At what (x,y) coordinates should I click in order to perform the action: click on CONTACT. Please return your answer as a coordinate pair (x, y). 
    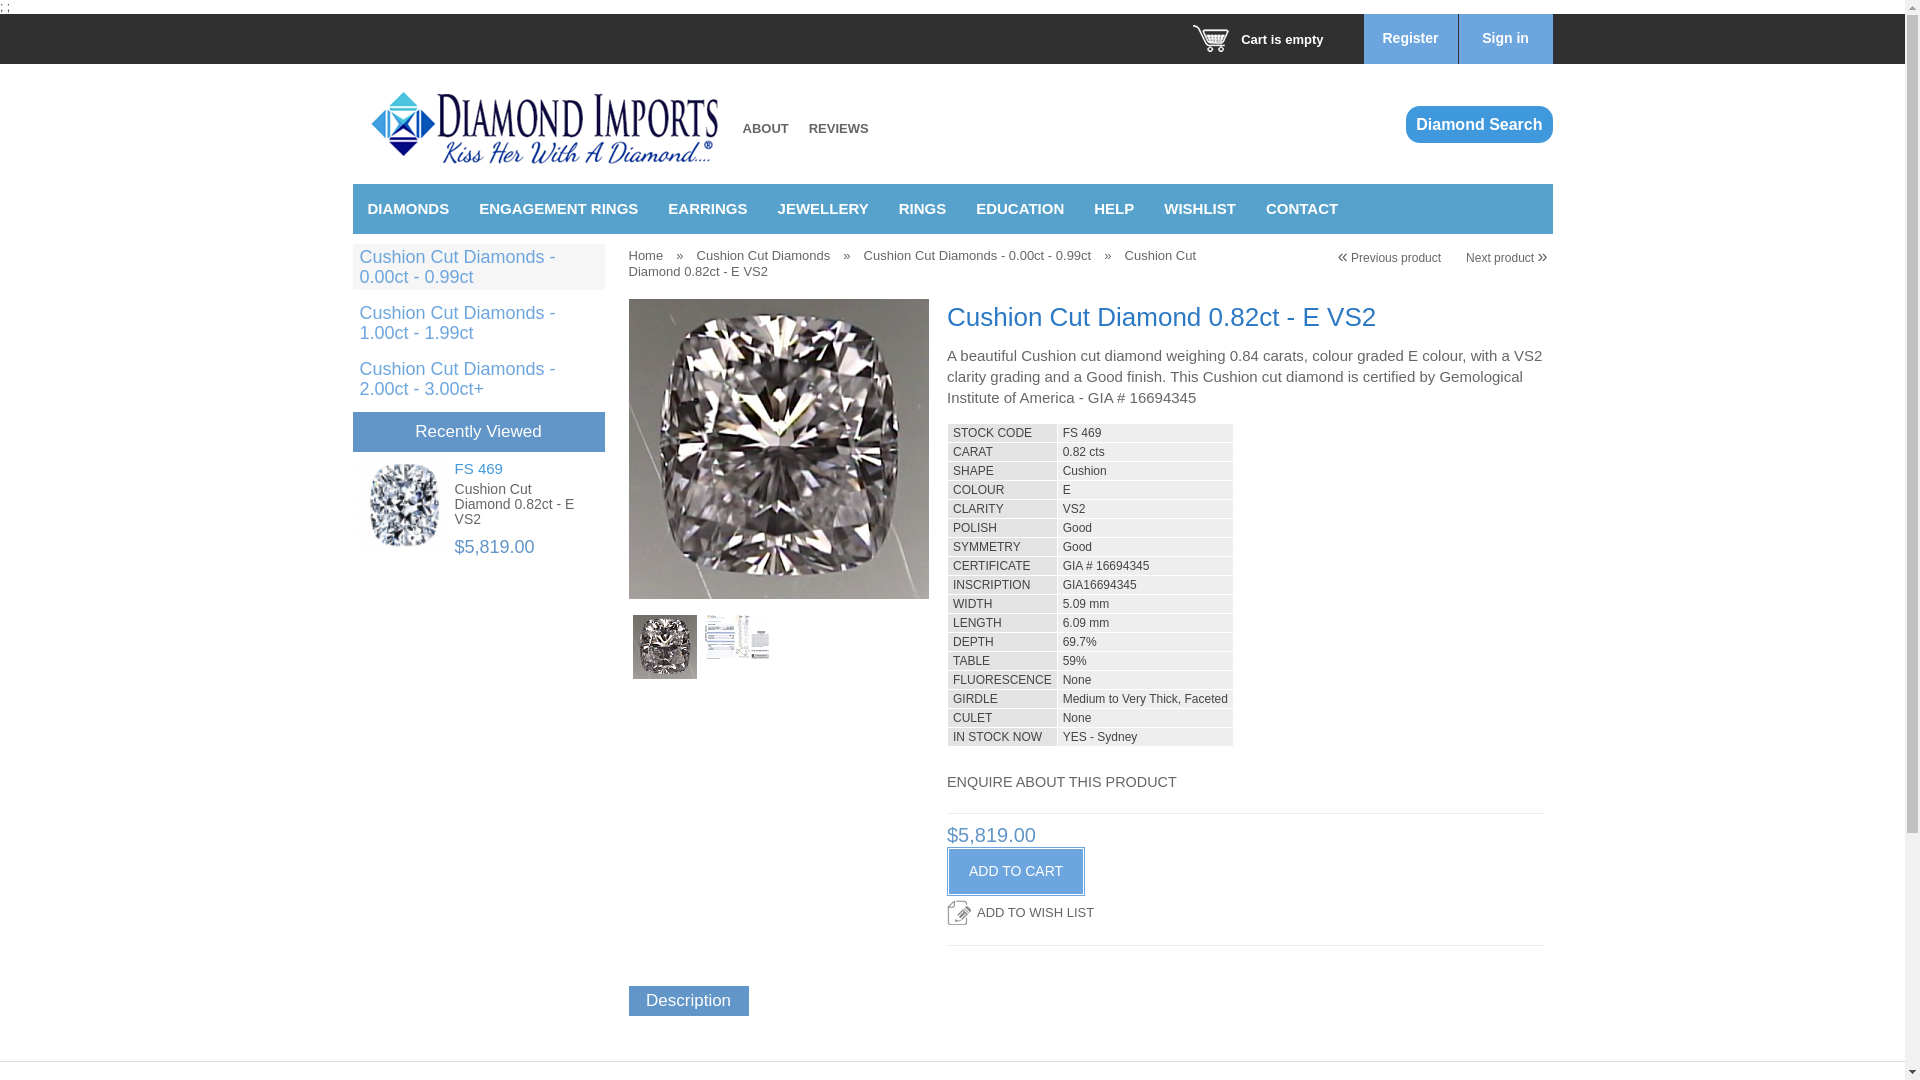
    Looking at the image, I should click on (1302, 209).